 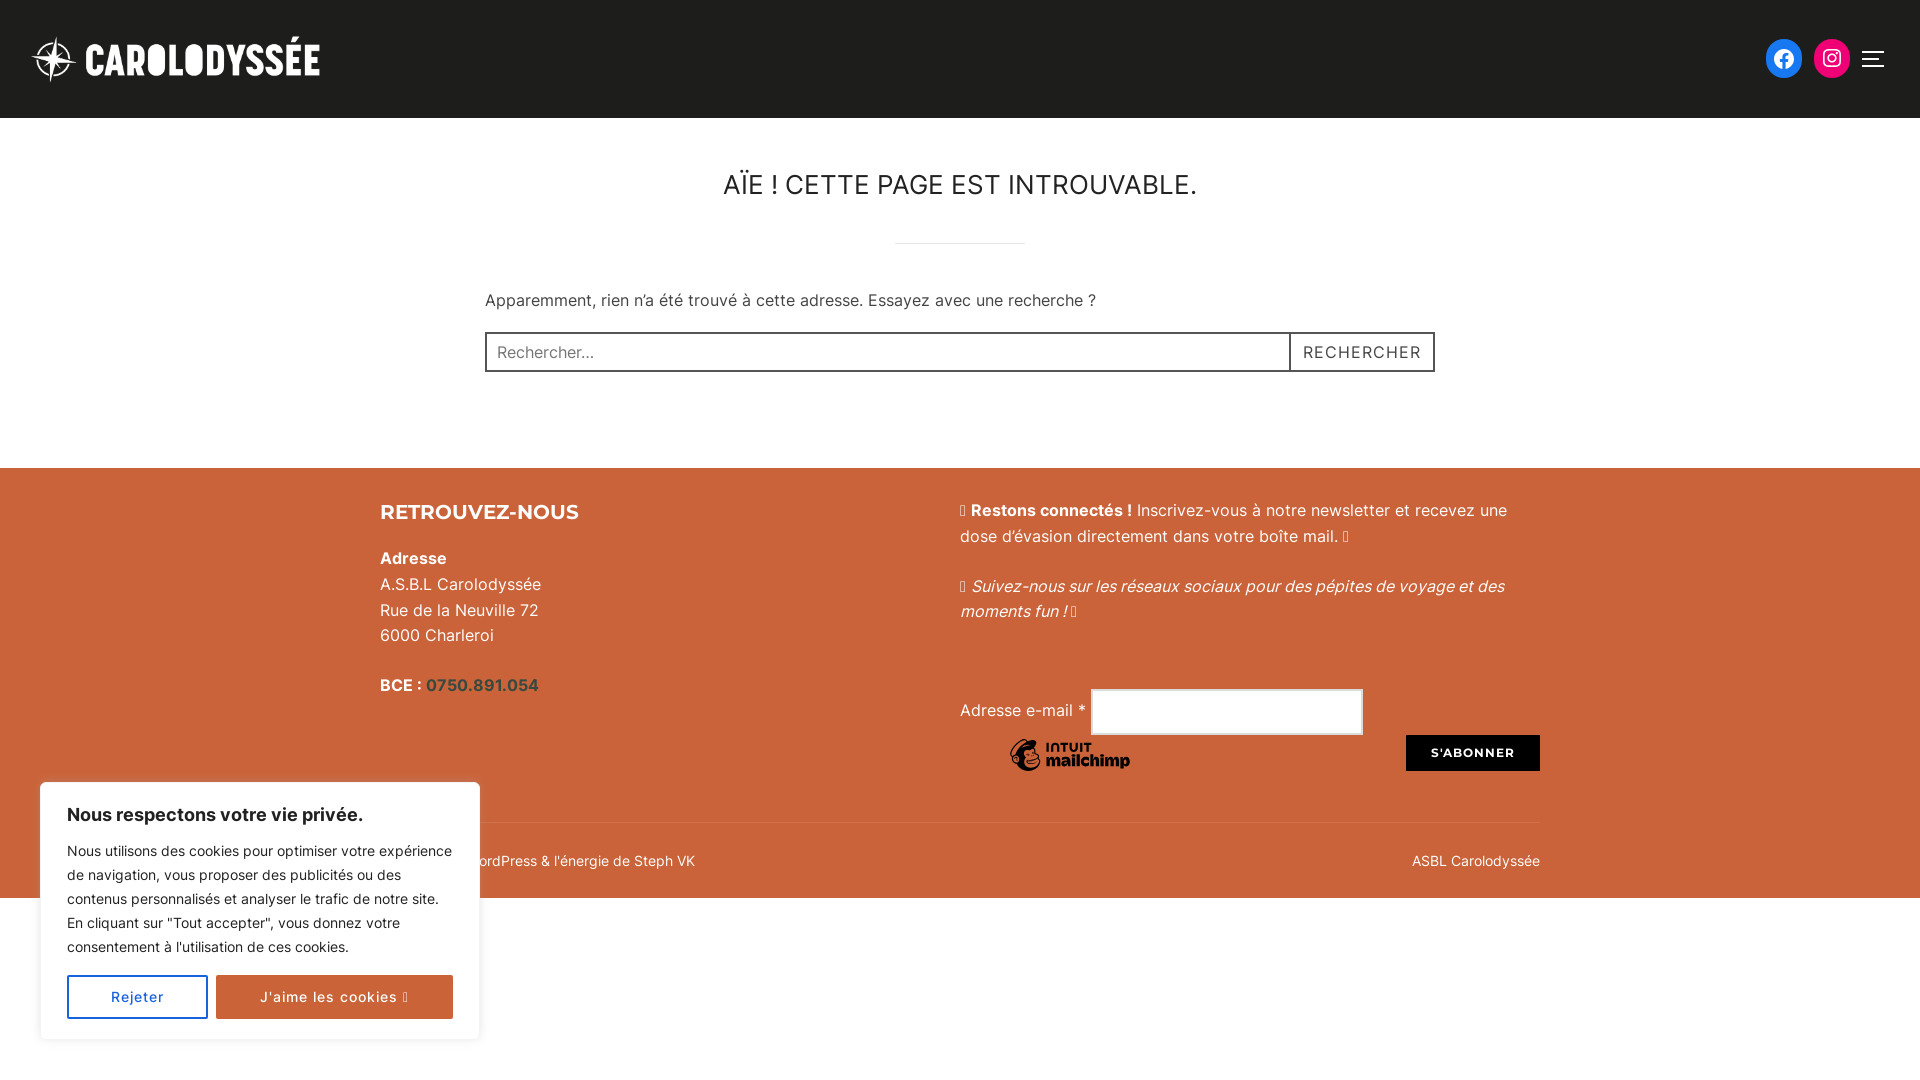 What do you see at coordinates (1473, 753) in the screenshot?
I see `S'abonner` at bounding box center [1473, 753].